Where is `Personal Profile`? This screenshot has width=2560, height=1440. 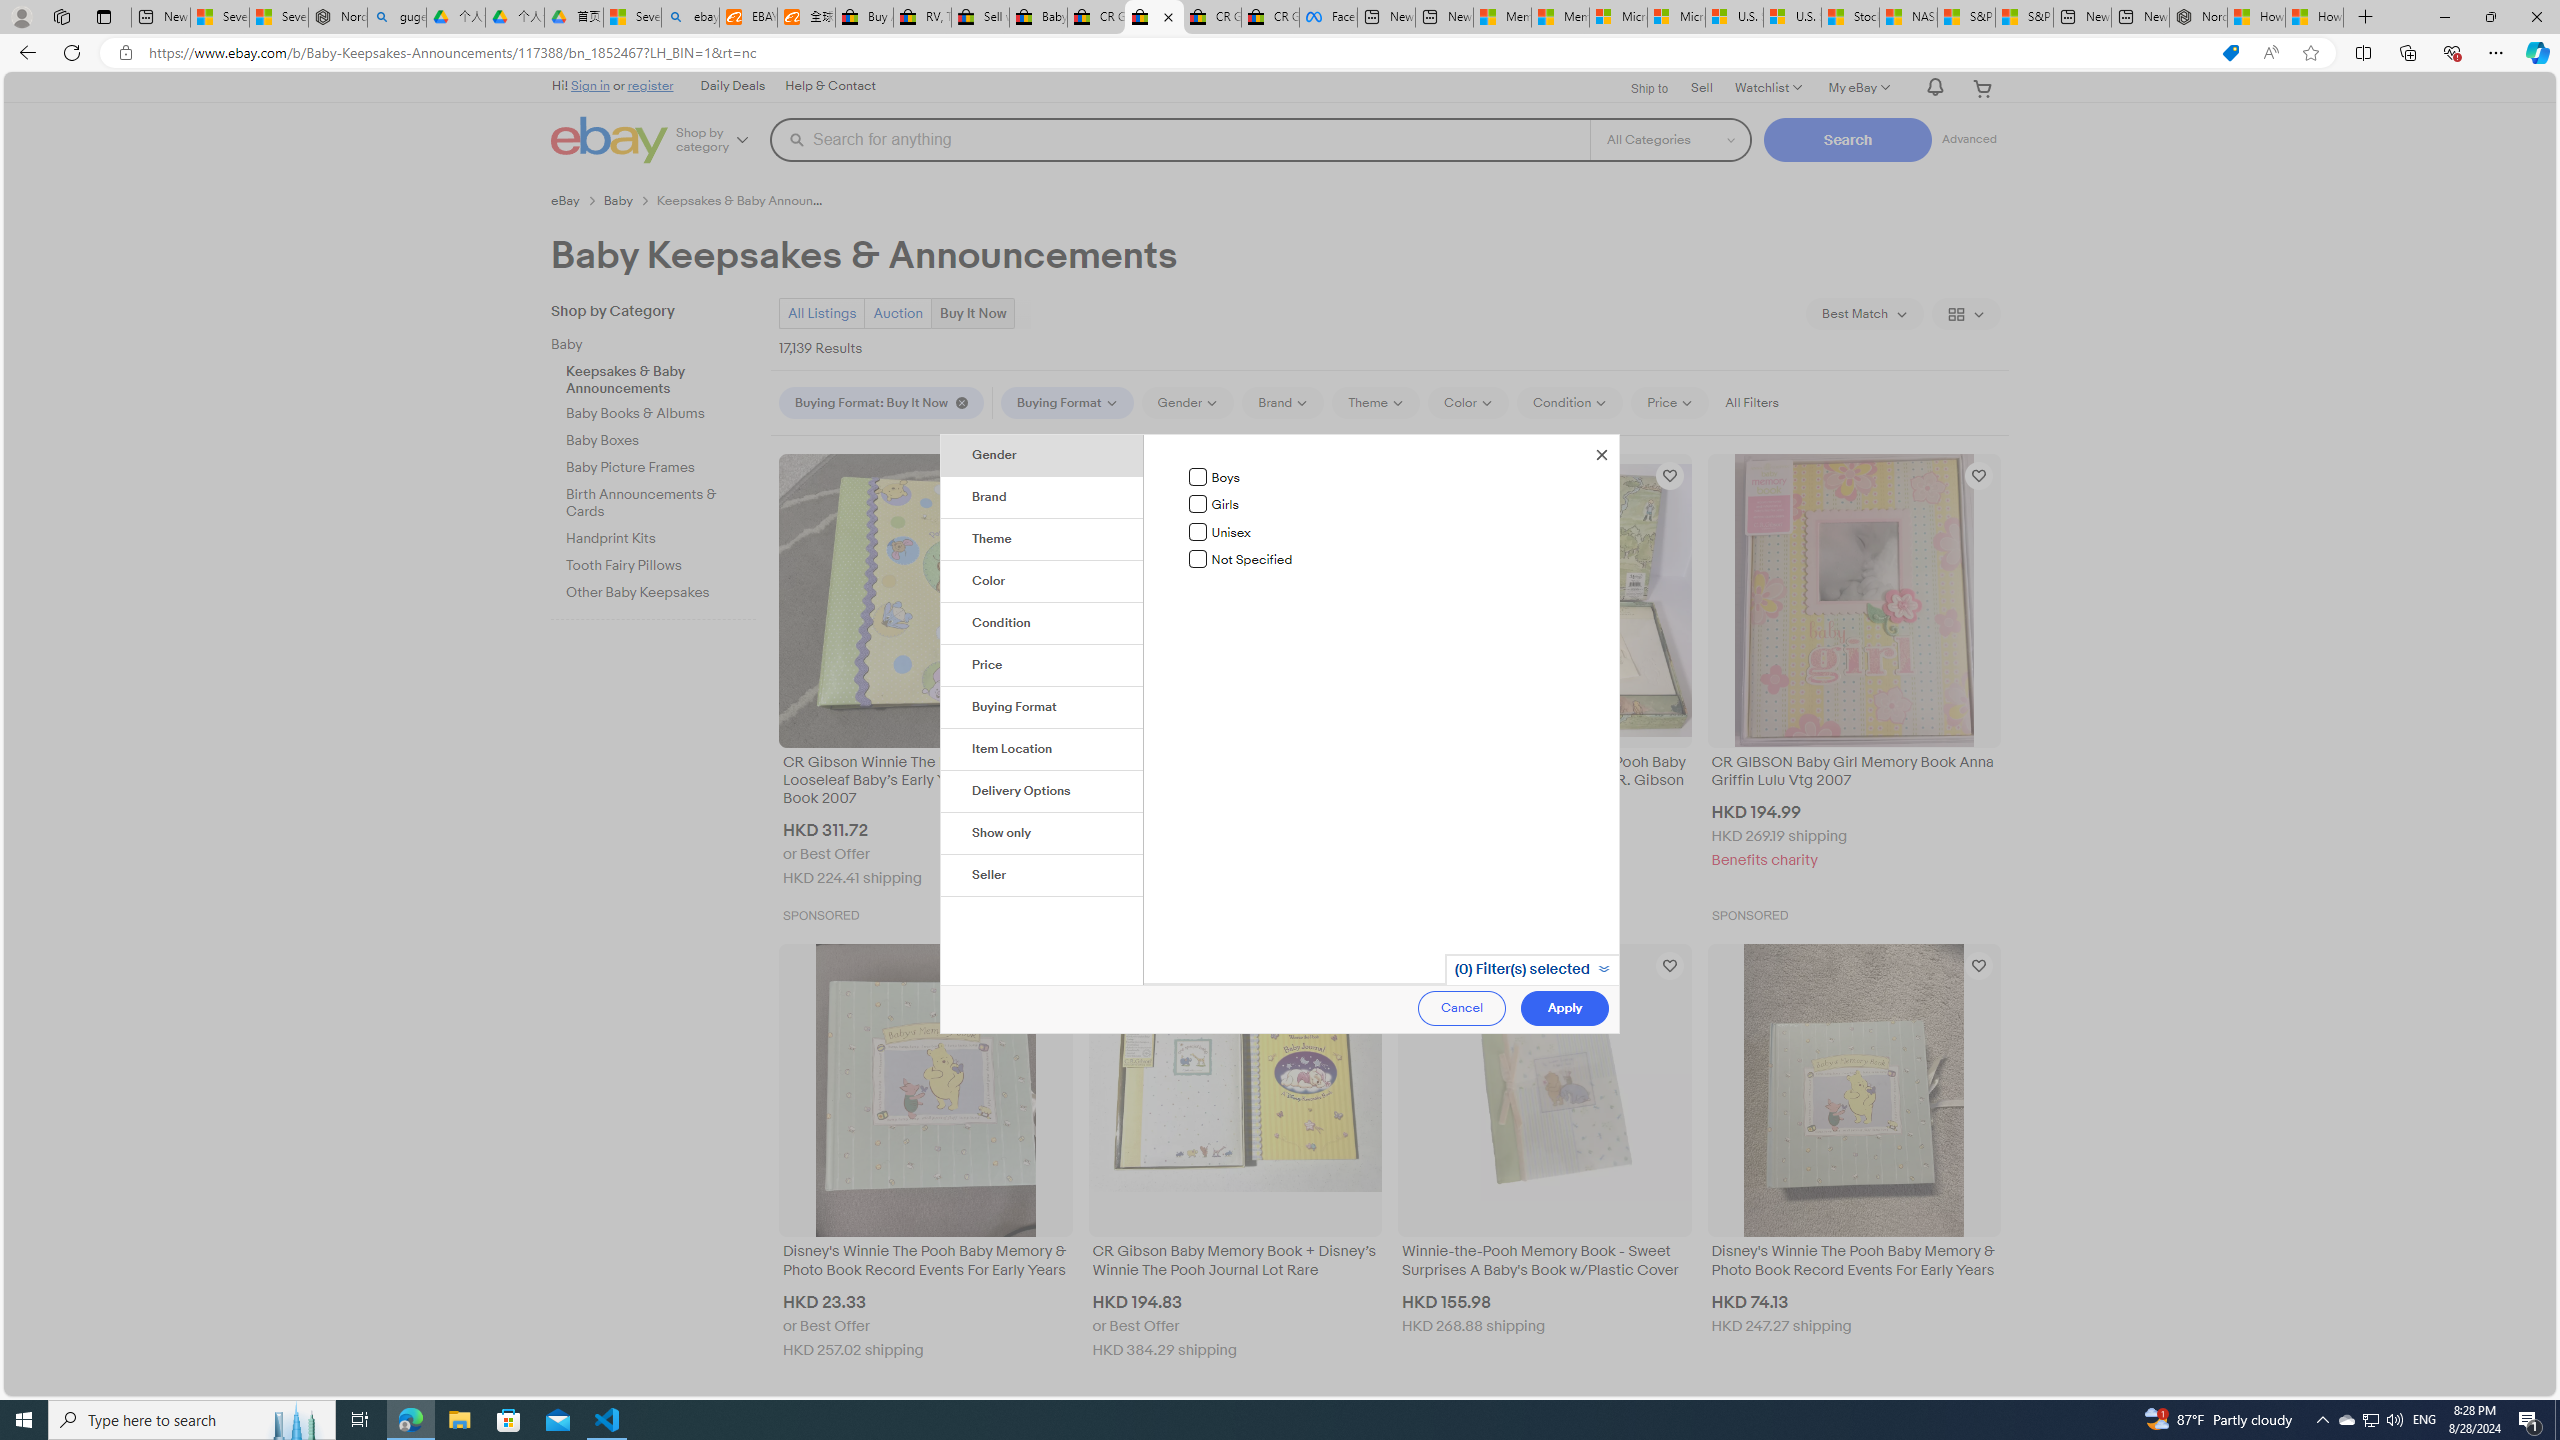
Personal Profile is located at coordinates (21, 16).